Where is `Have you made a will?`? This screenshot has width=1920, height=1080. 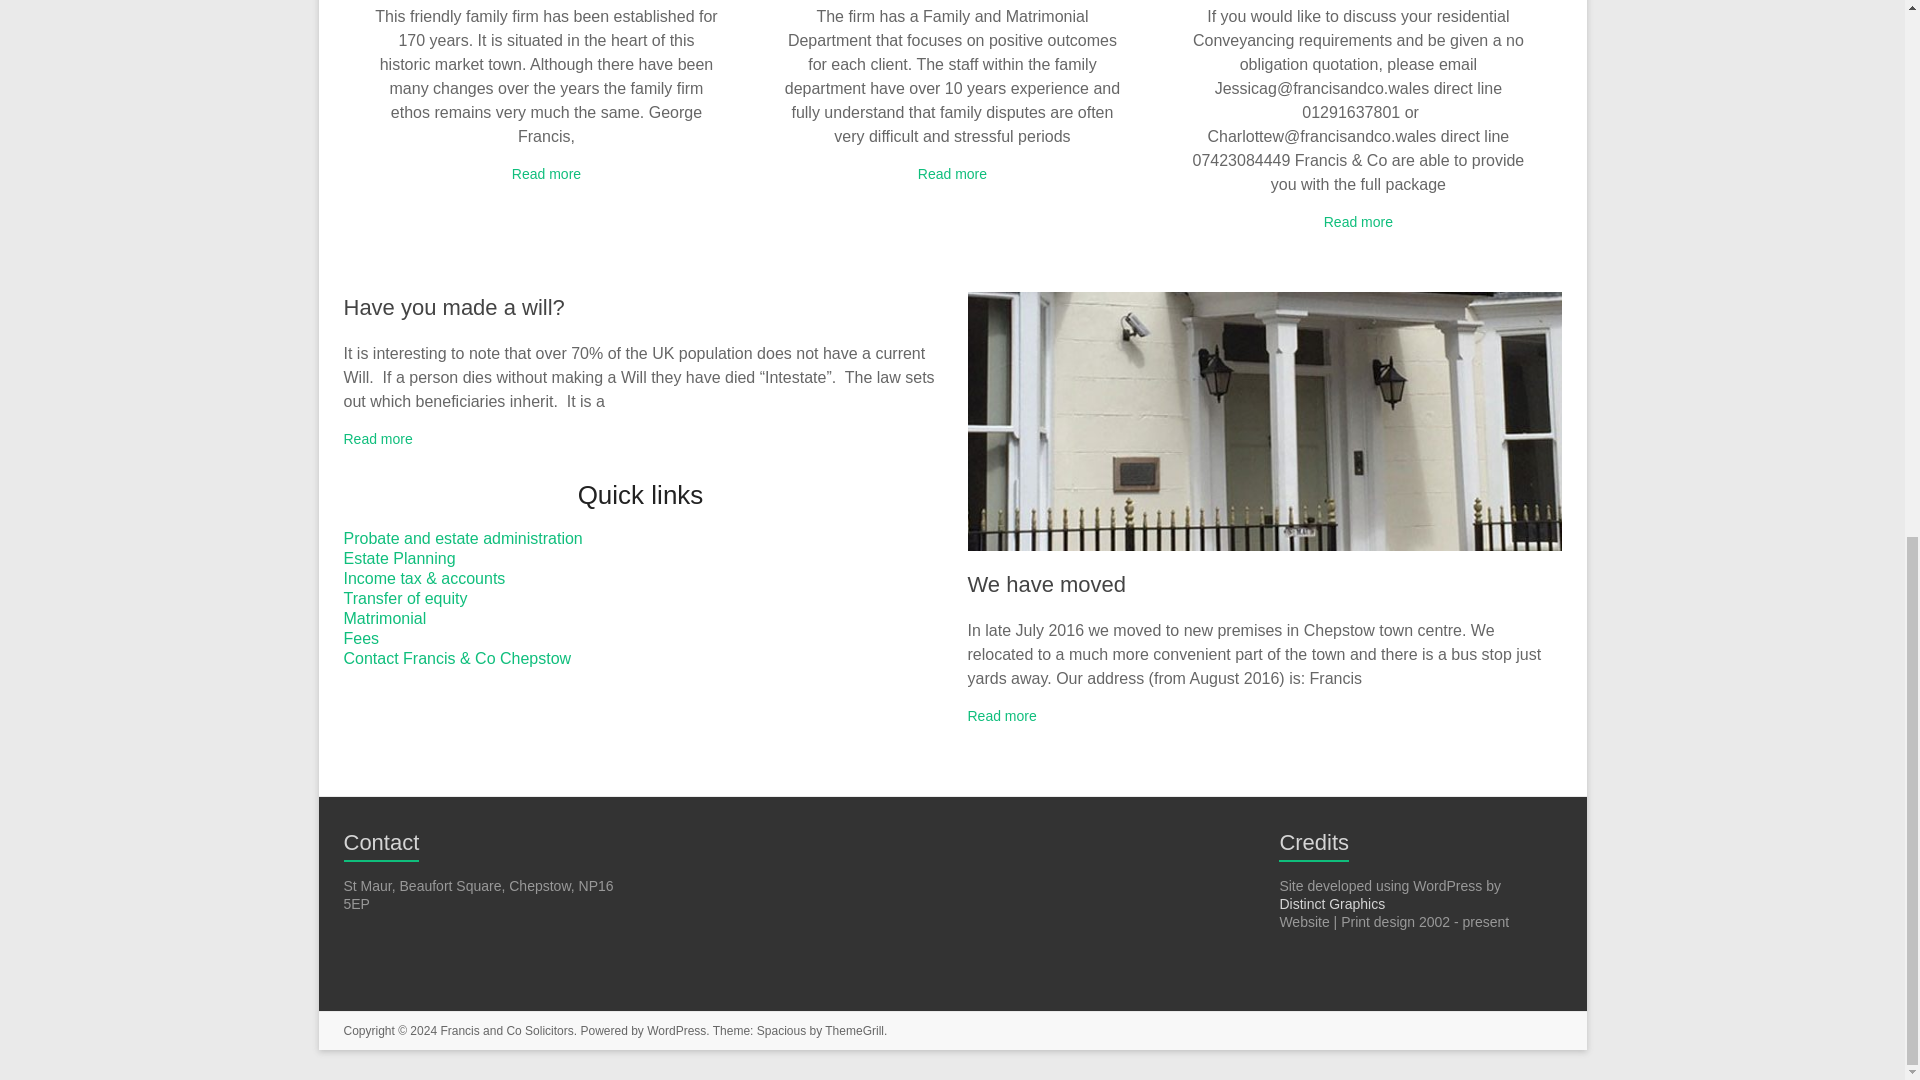
Have you made a will? is located at coordinates (454, 306).